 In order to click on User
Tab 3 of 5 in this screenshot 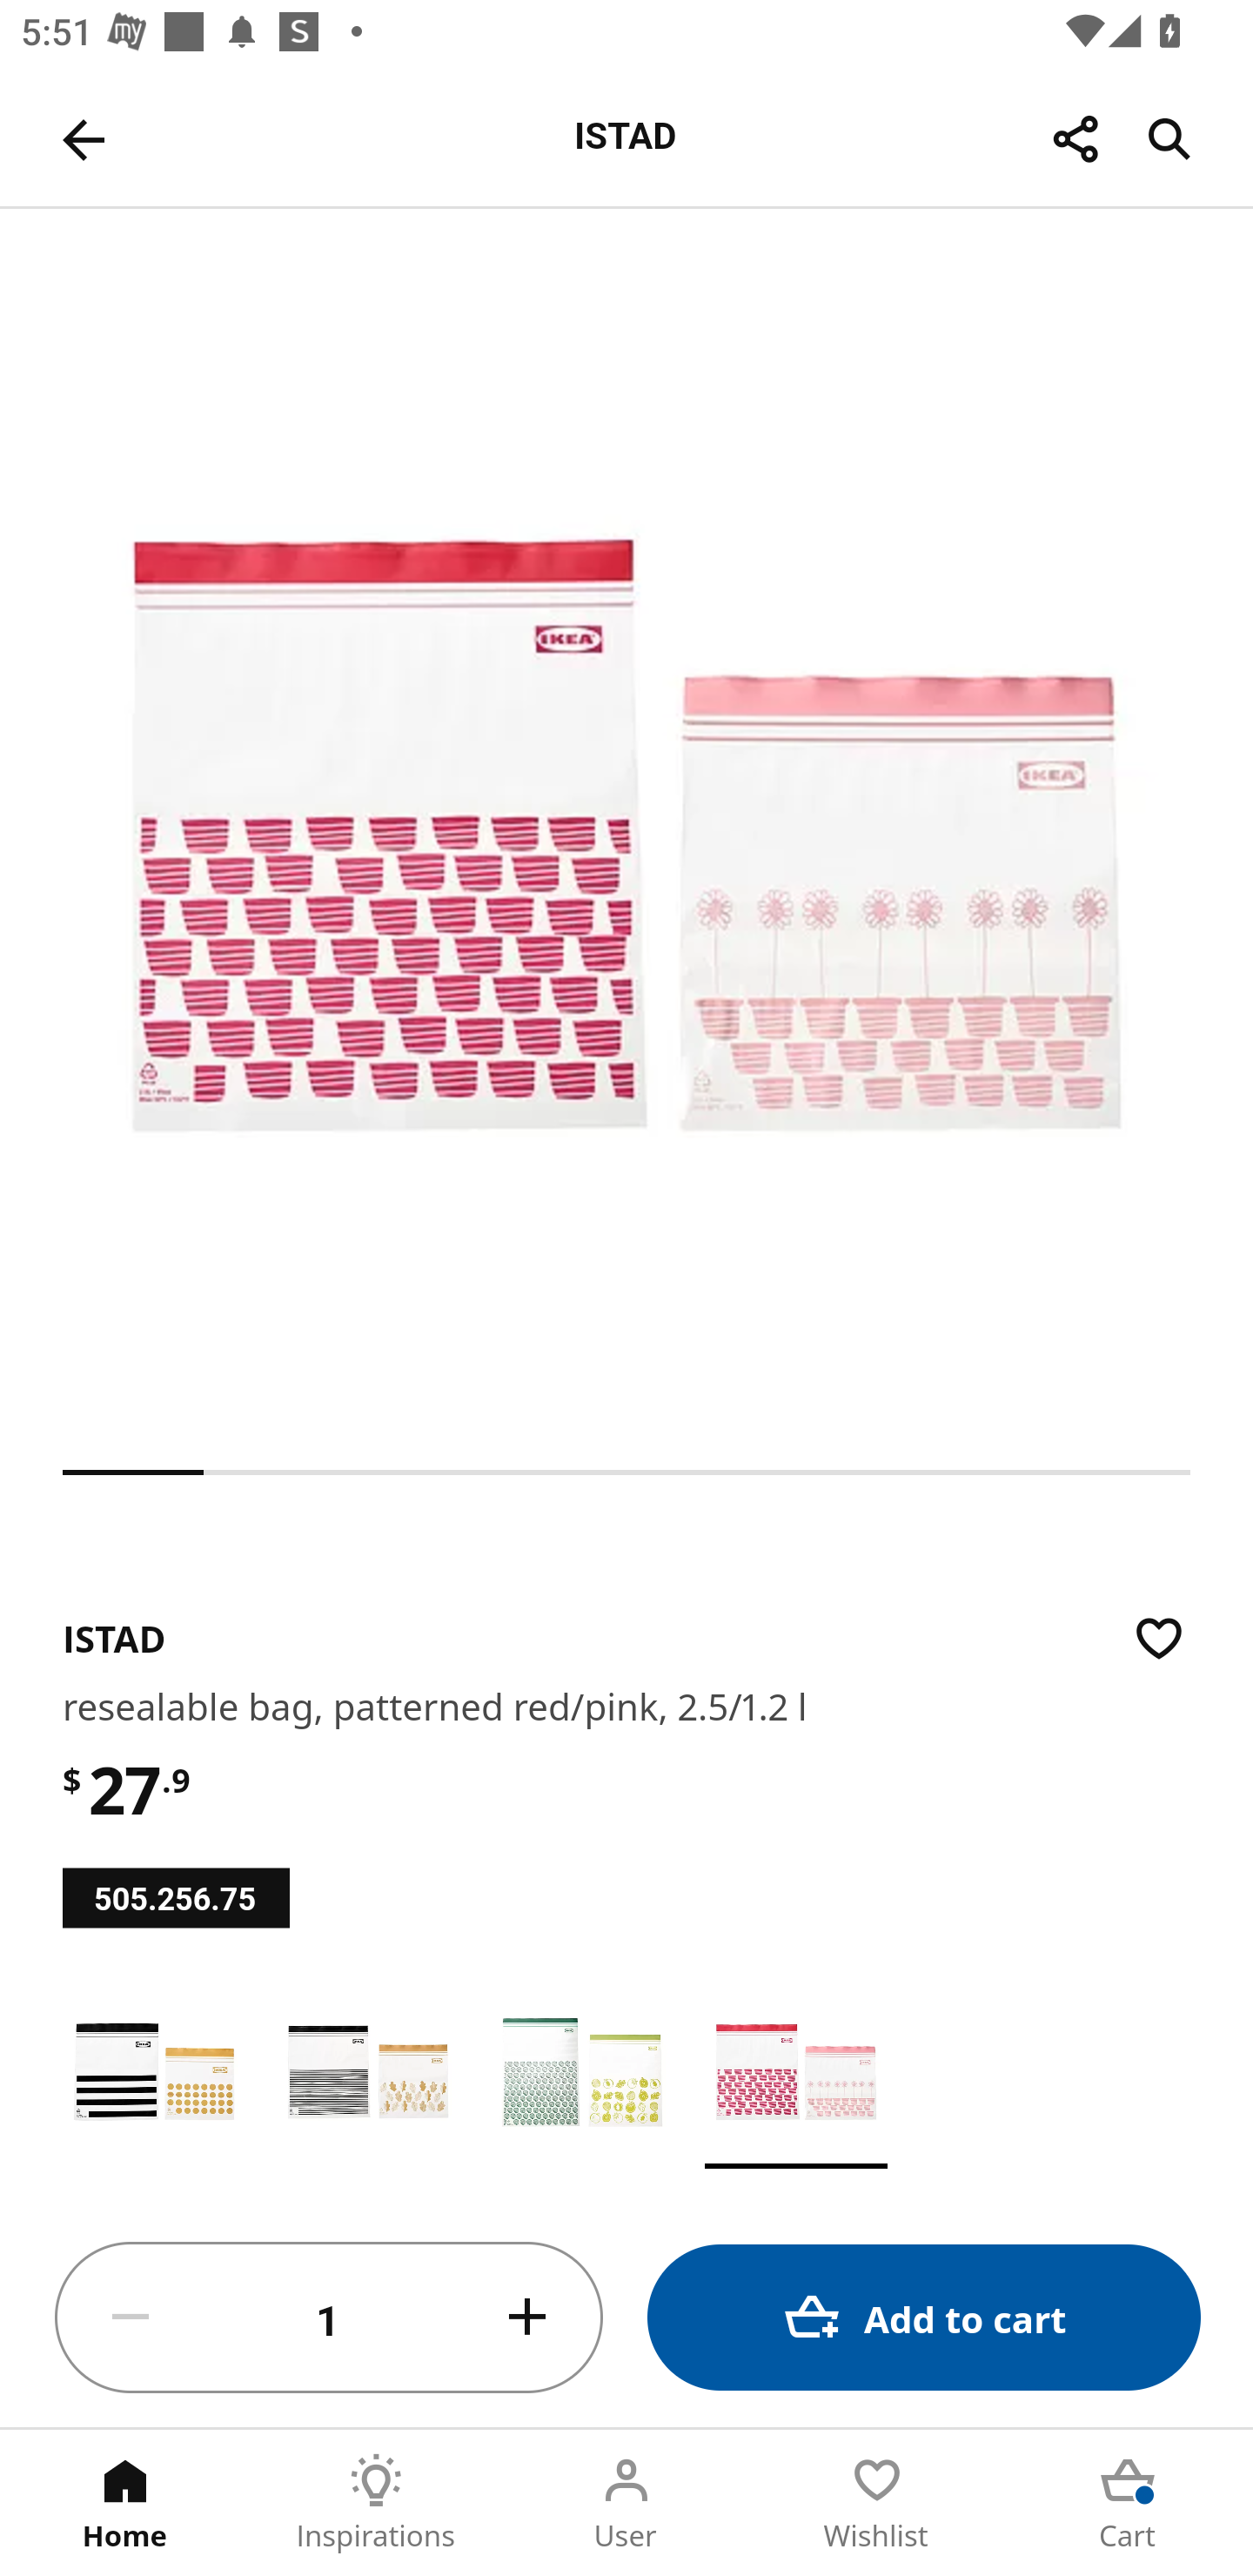, I will do `click(626, 2503)`.